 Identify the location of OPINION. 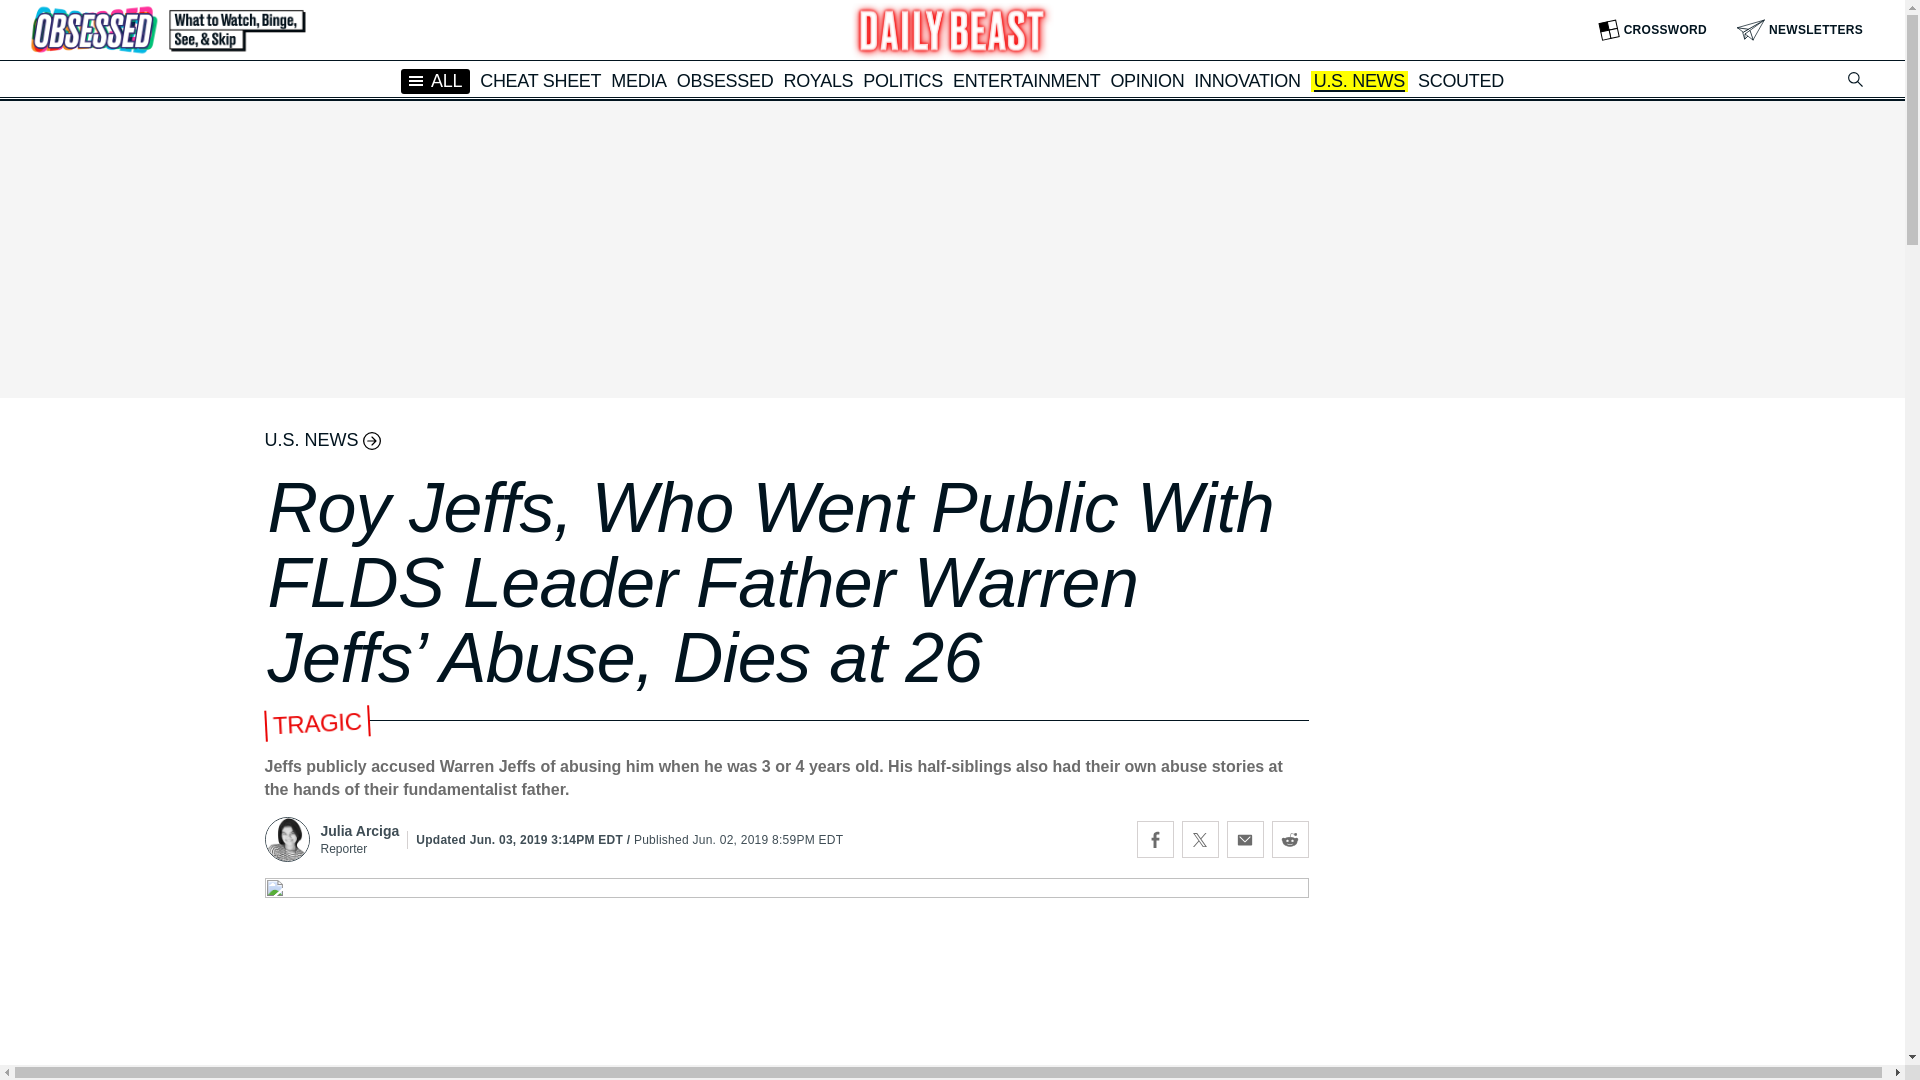
(1146, 80).